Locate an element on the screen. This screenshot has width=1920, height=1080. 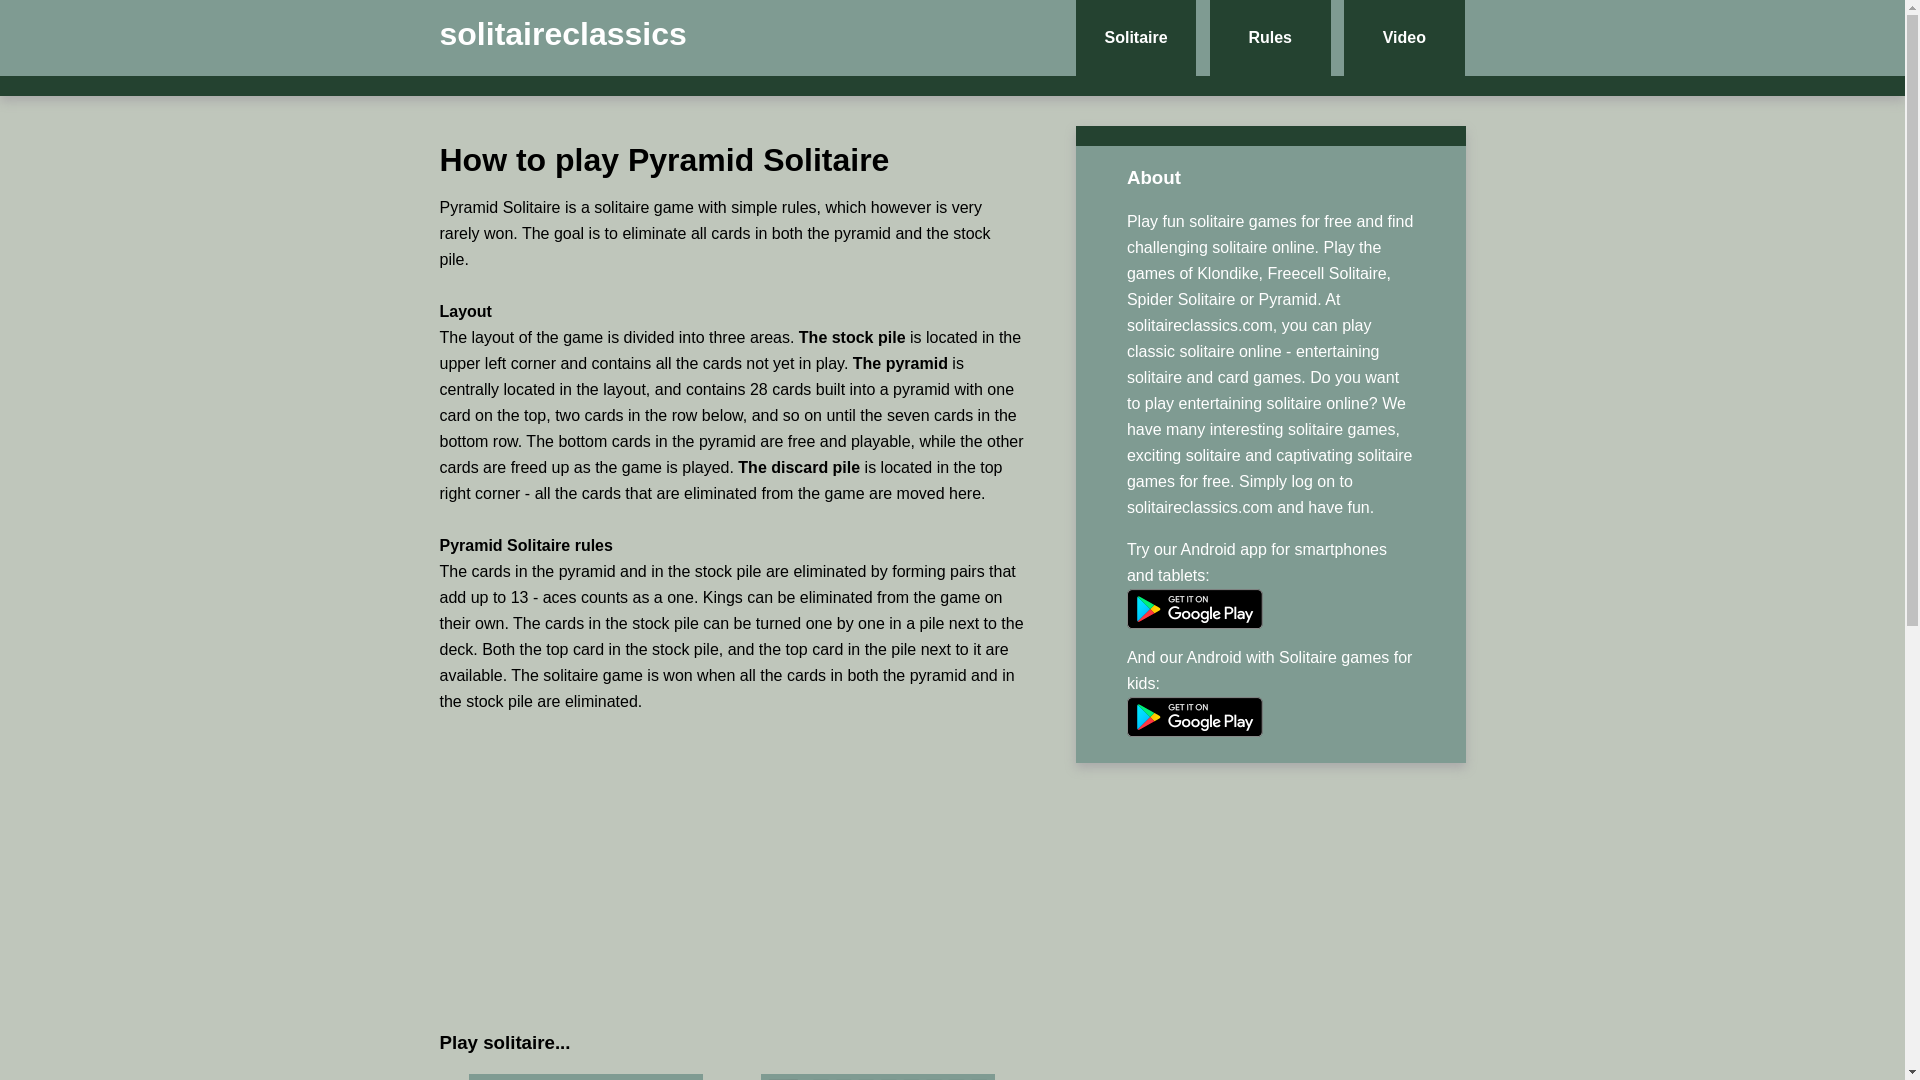
Rules is located at coordinates (1270, 38).